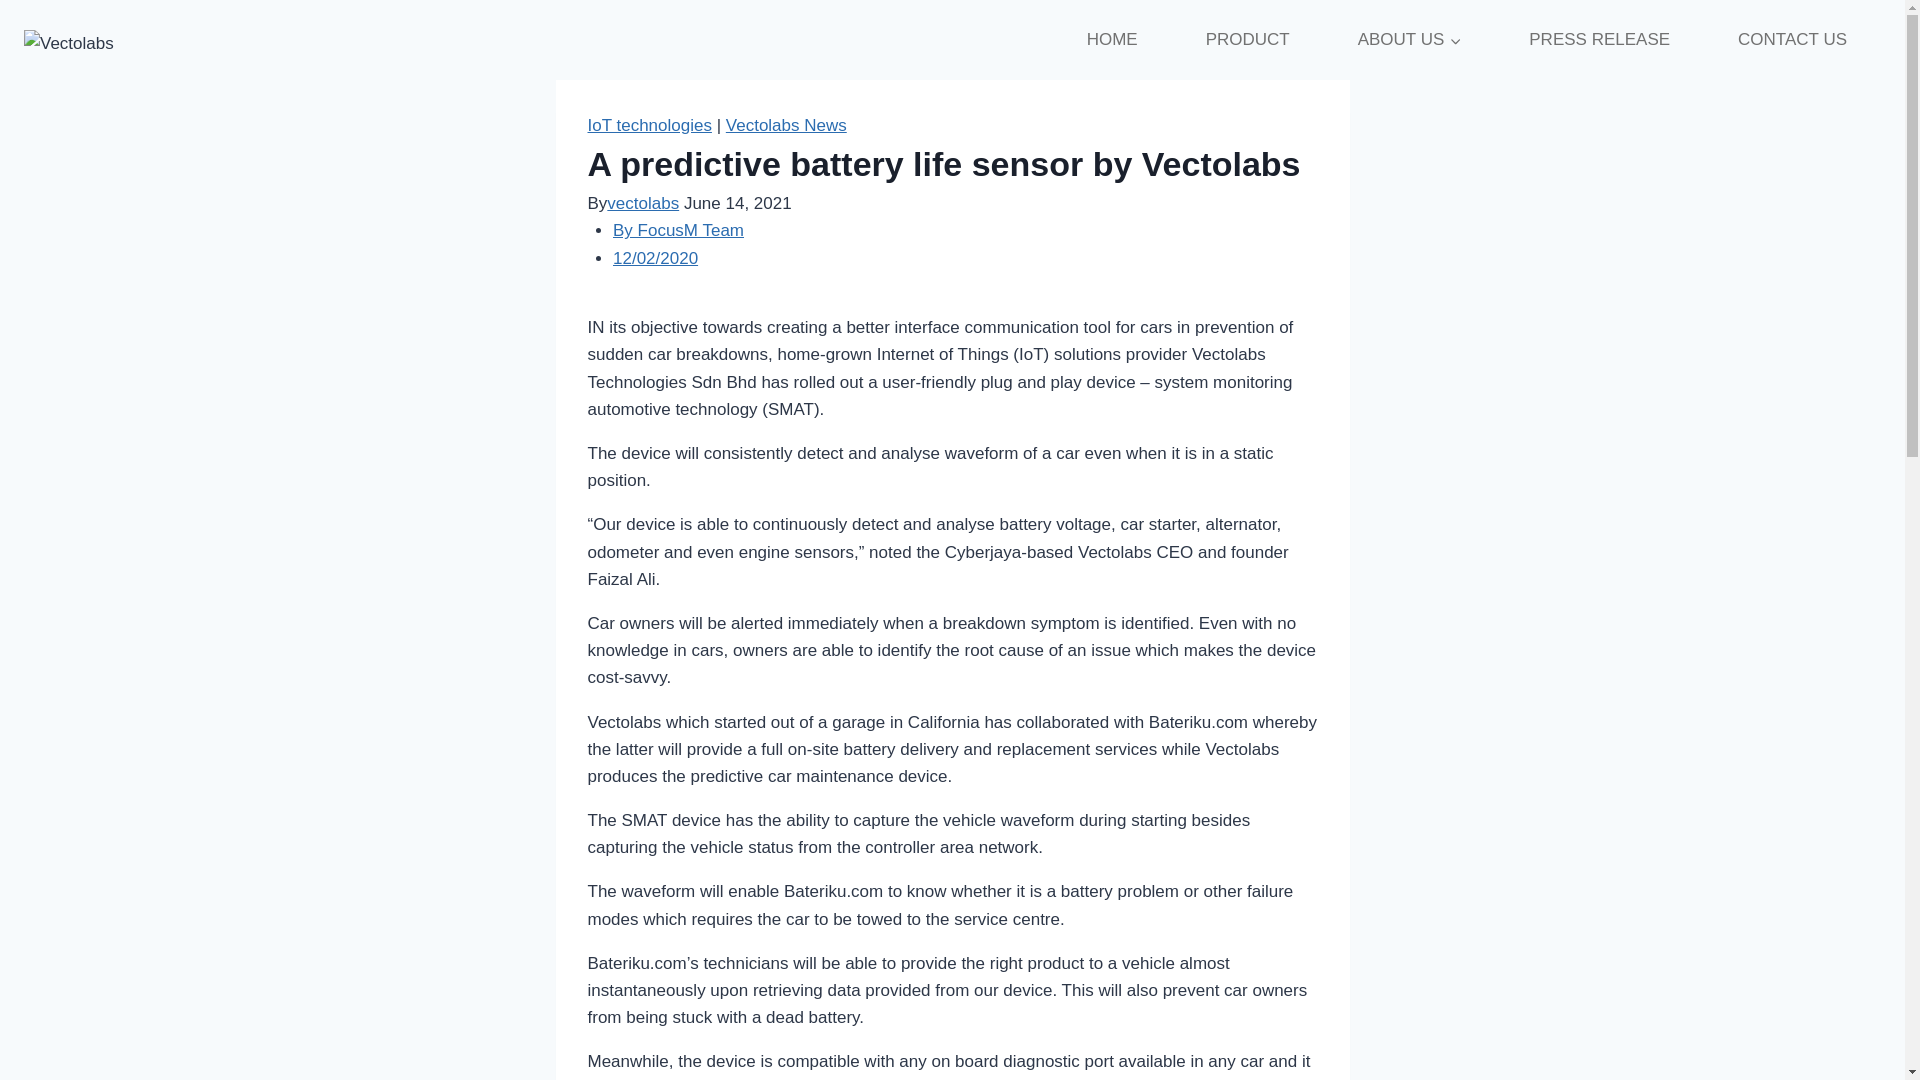 This screenshot has width=1920, height=1080. What do you see at coordinates (642, 203) in the screenshot?
I see `vectolabs` at bounding box center [642, 203].